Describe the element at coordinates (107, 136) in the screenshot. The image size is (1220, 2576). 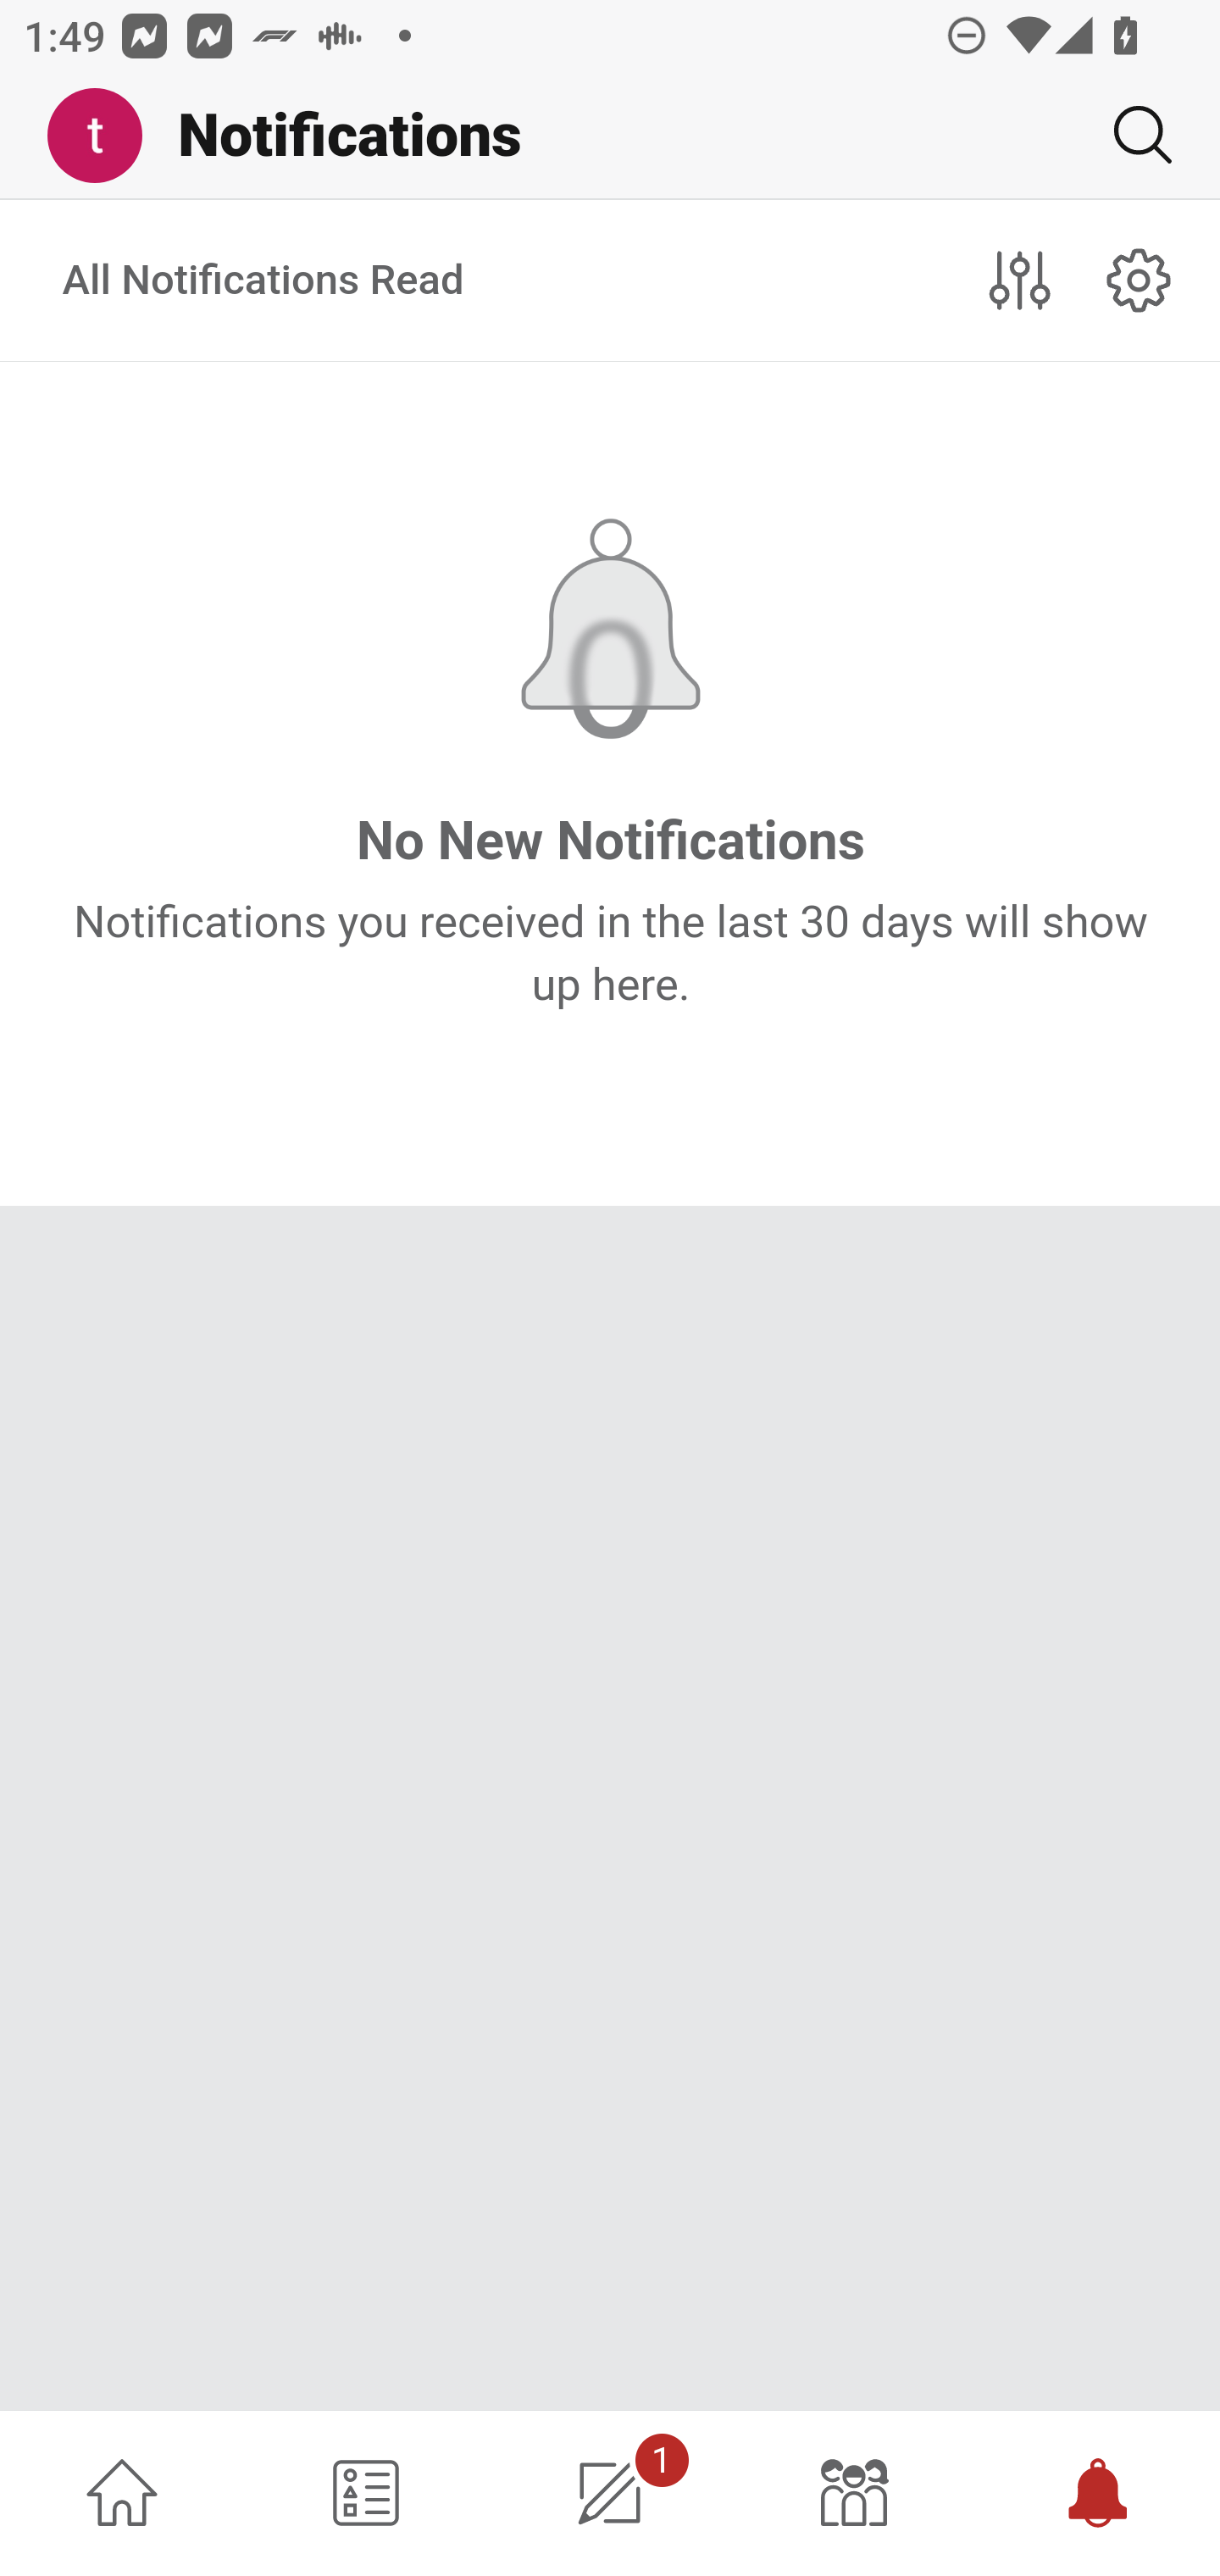
I see `Me` at that location.